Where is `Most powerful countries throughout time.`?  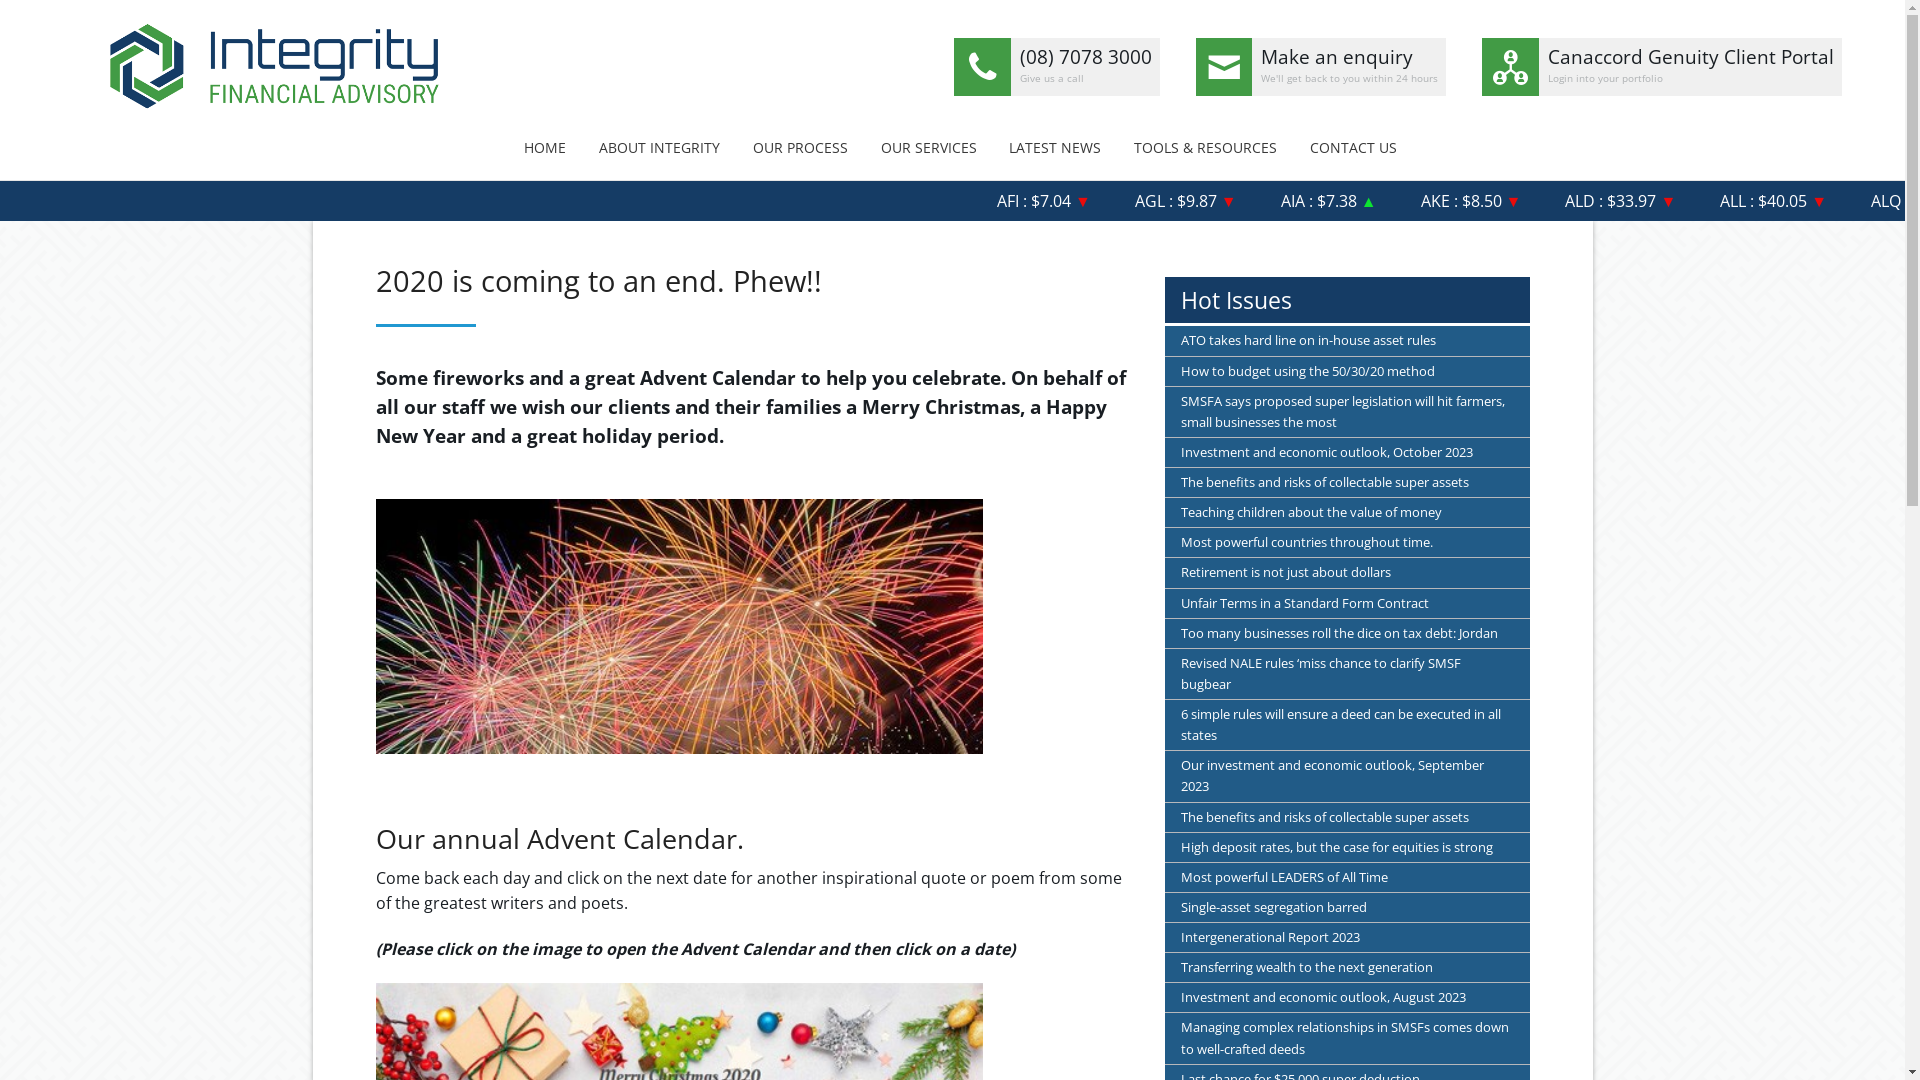
Most powerful countries throughout time. is located at coordinates (1348, 542).